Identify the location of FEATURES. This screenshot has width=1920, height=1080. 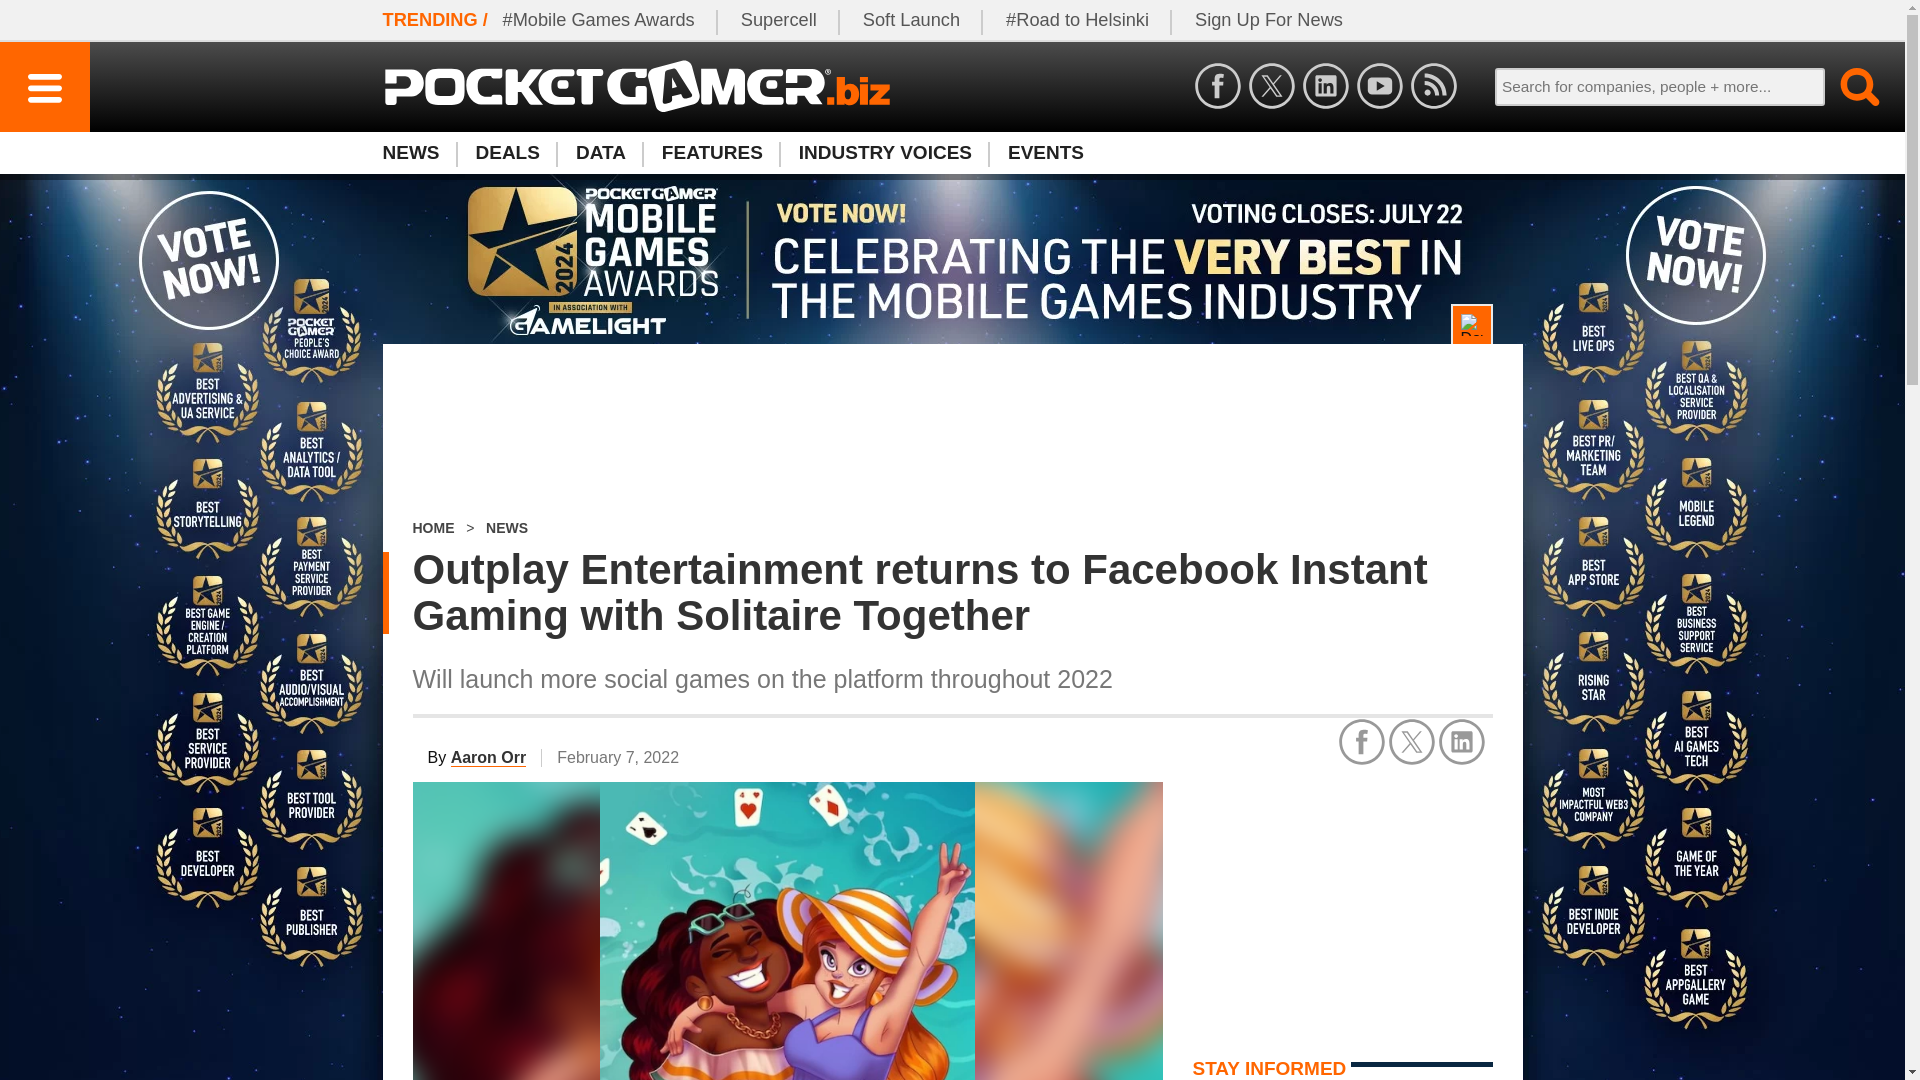
(432, 528).